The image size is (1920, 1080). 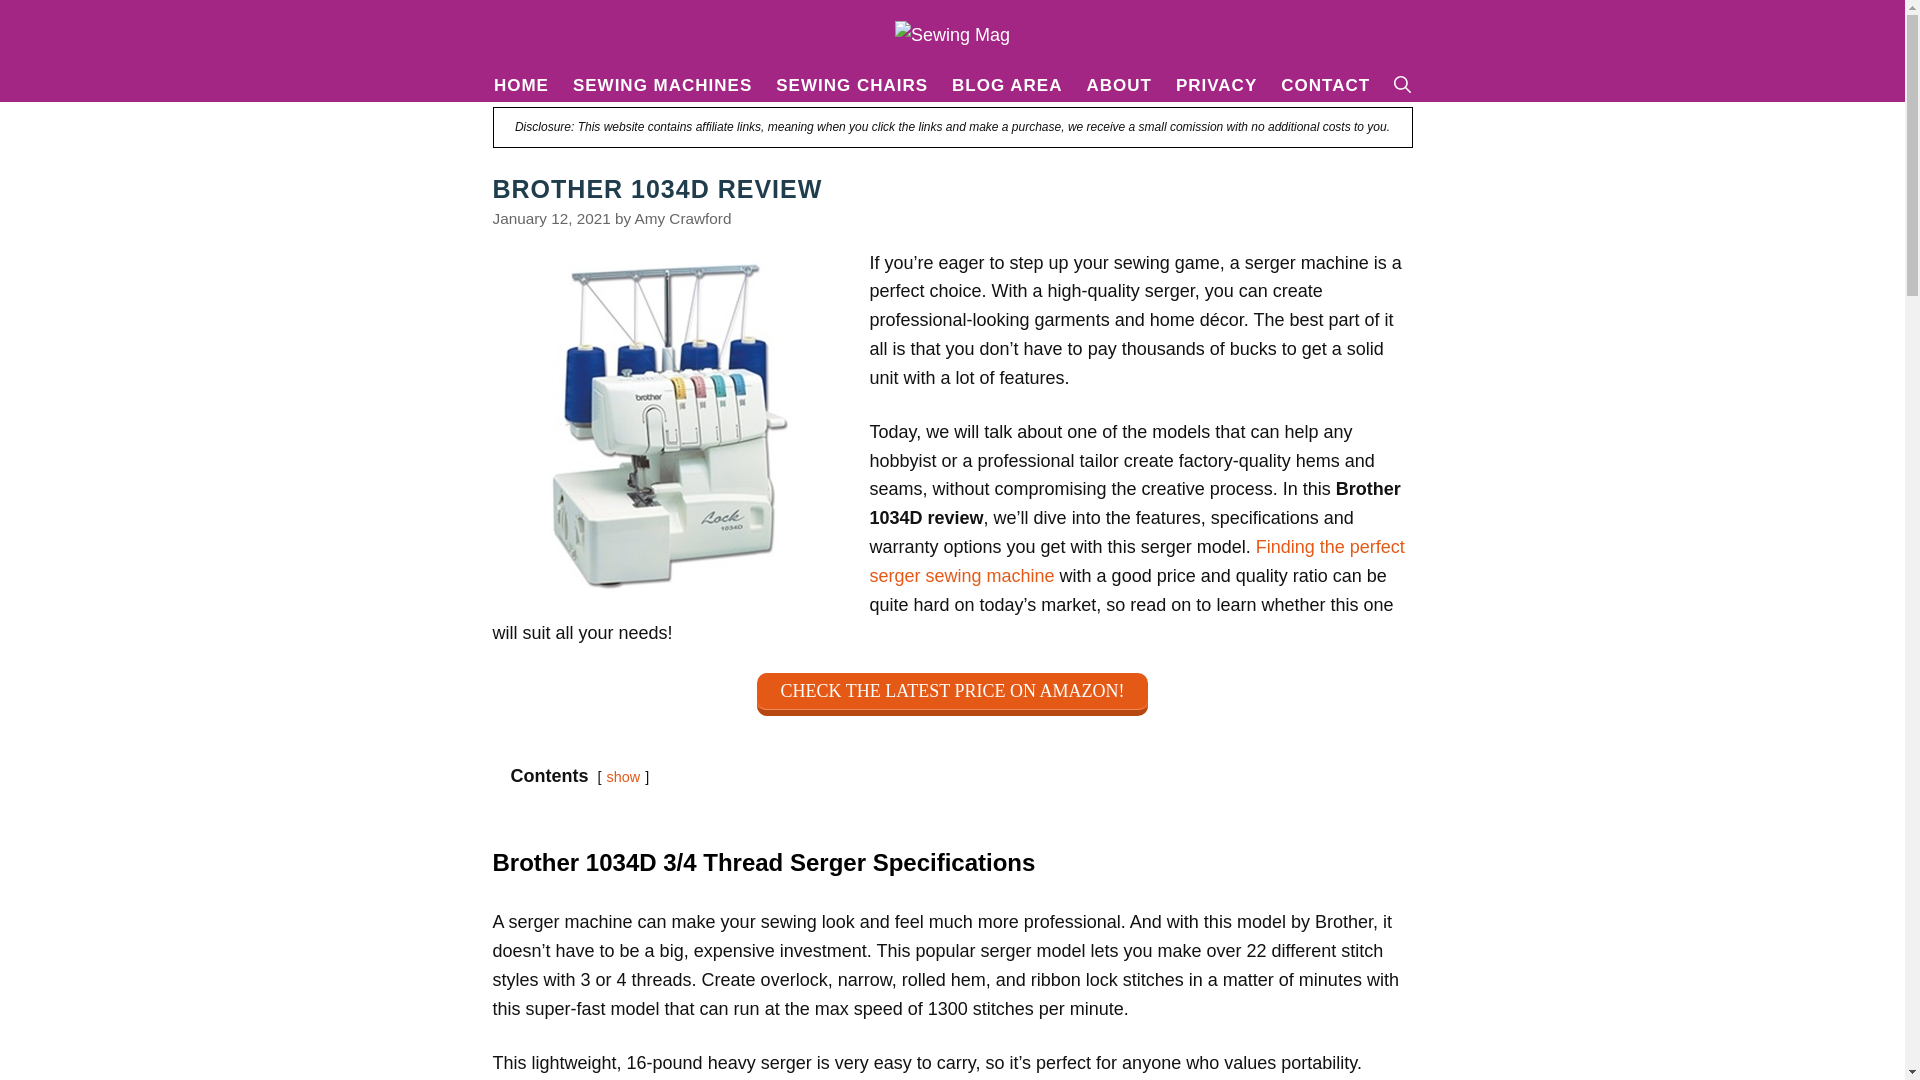 I want to click on ABOUT, so click(x=1118, y=86).